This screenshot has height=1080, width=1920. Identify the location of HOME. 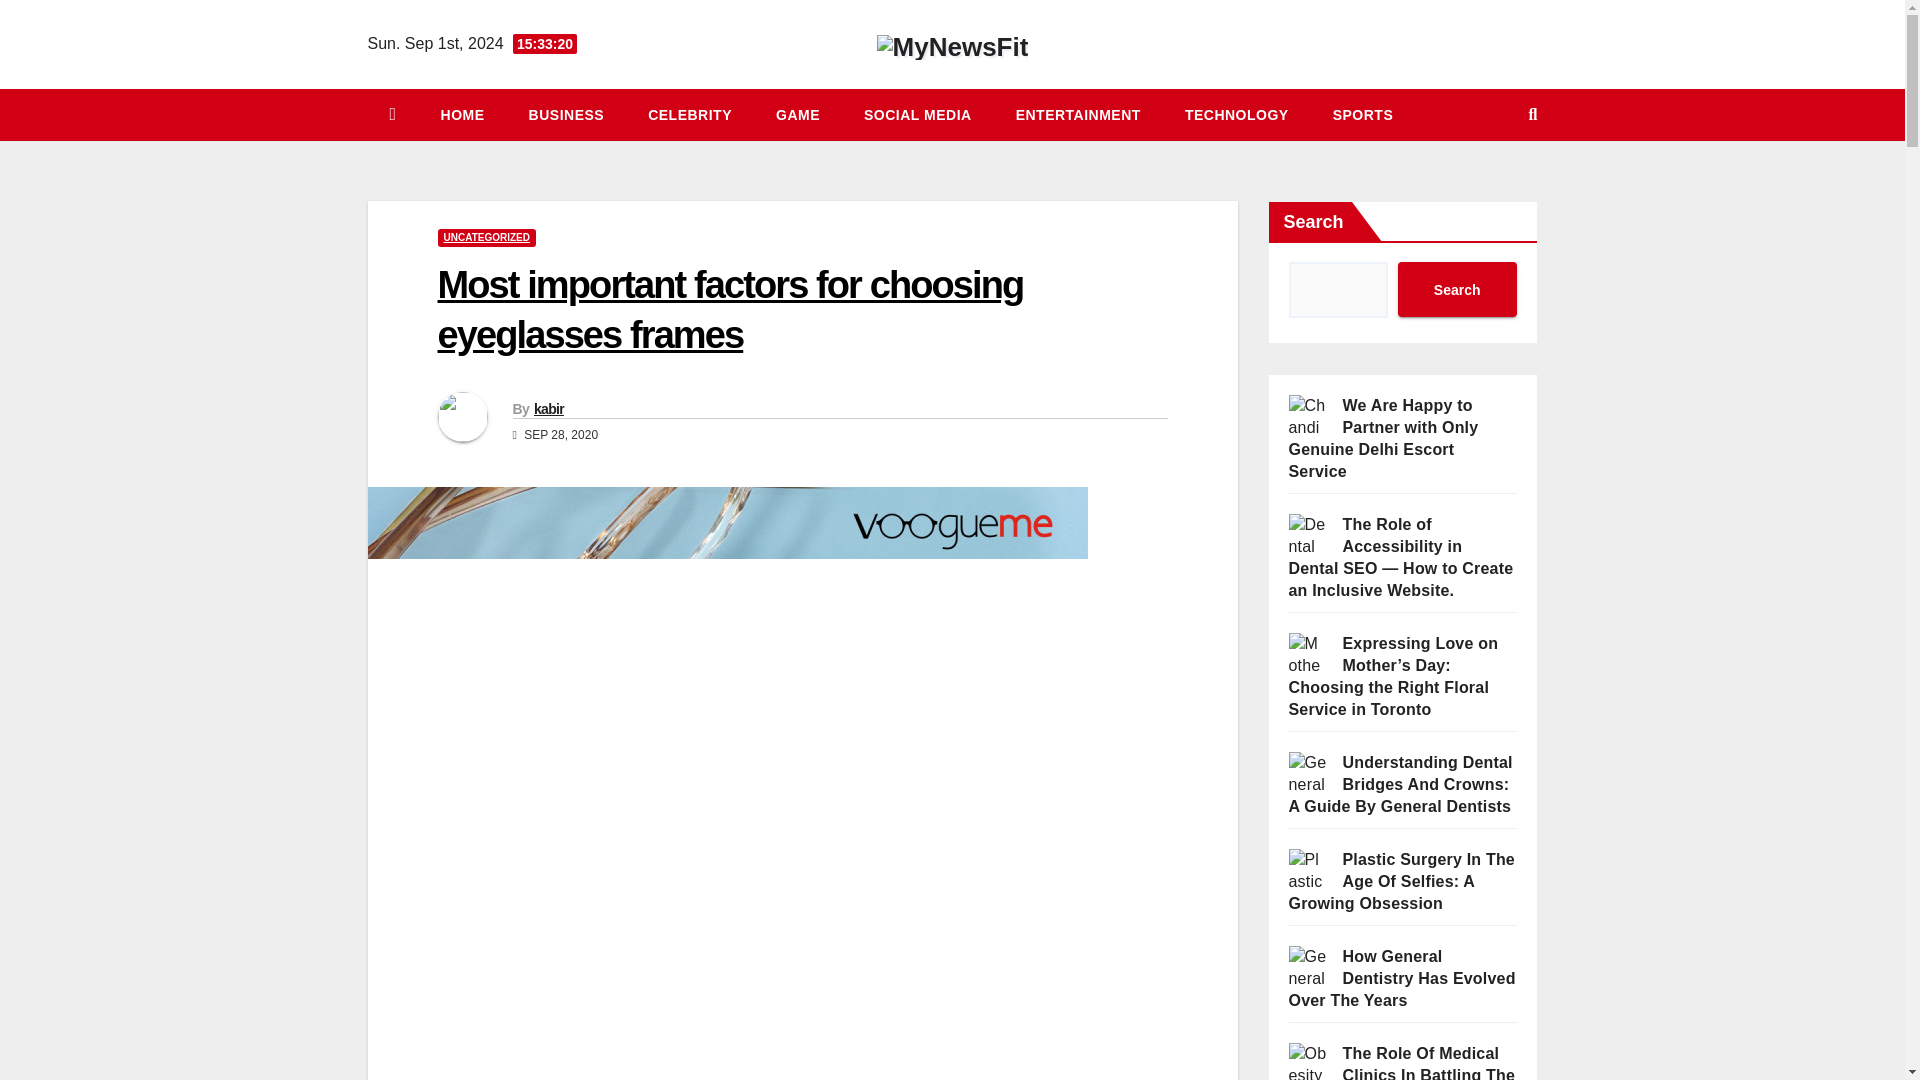
(462, 114).